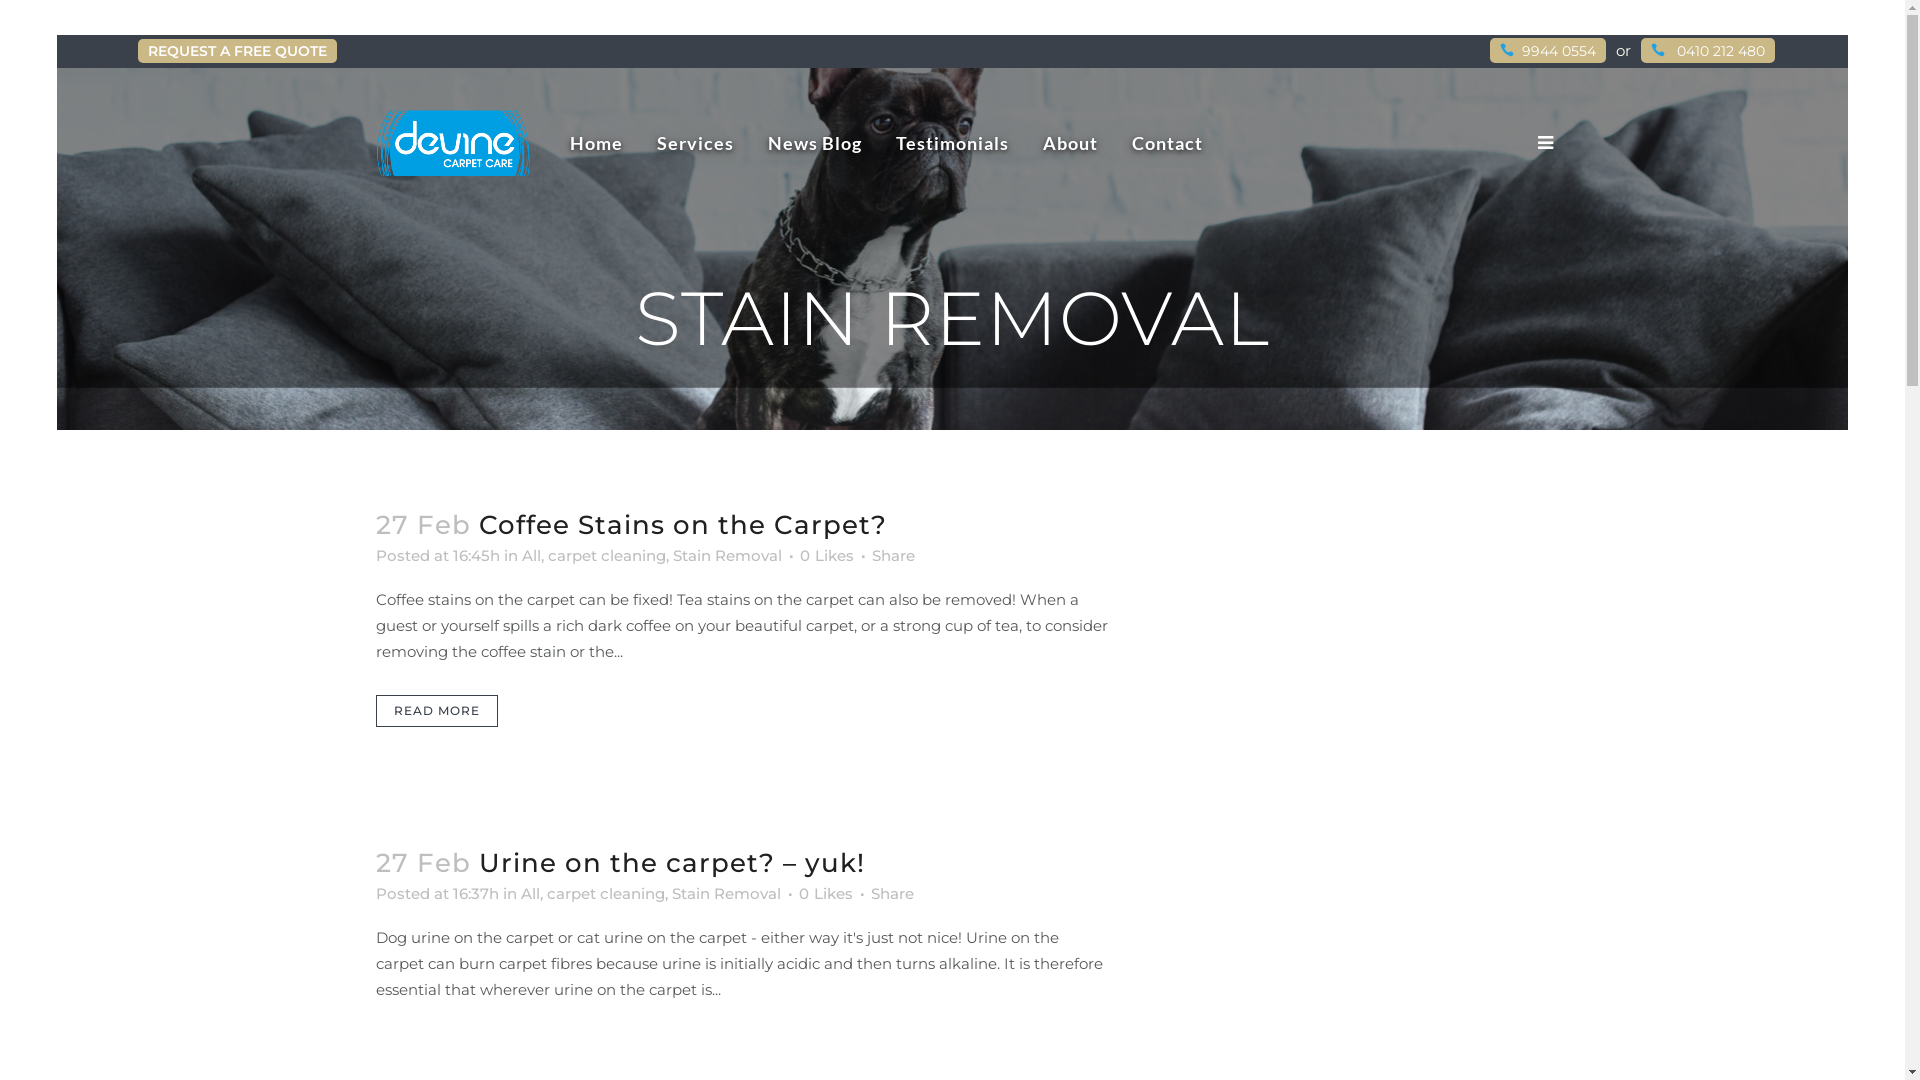  Describe the element at coordinates (682, 524) in the screenshot. I see `Coffee Stains on the Carpet?` at that location.